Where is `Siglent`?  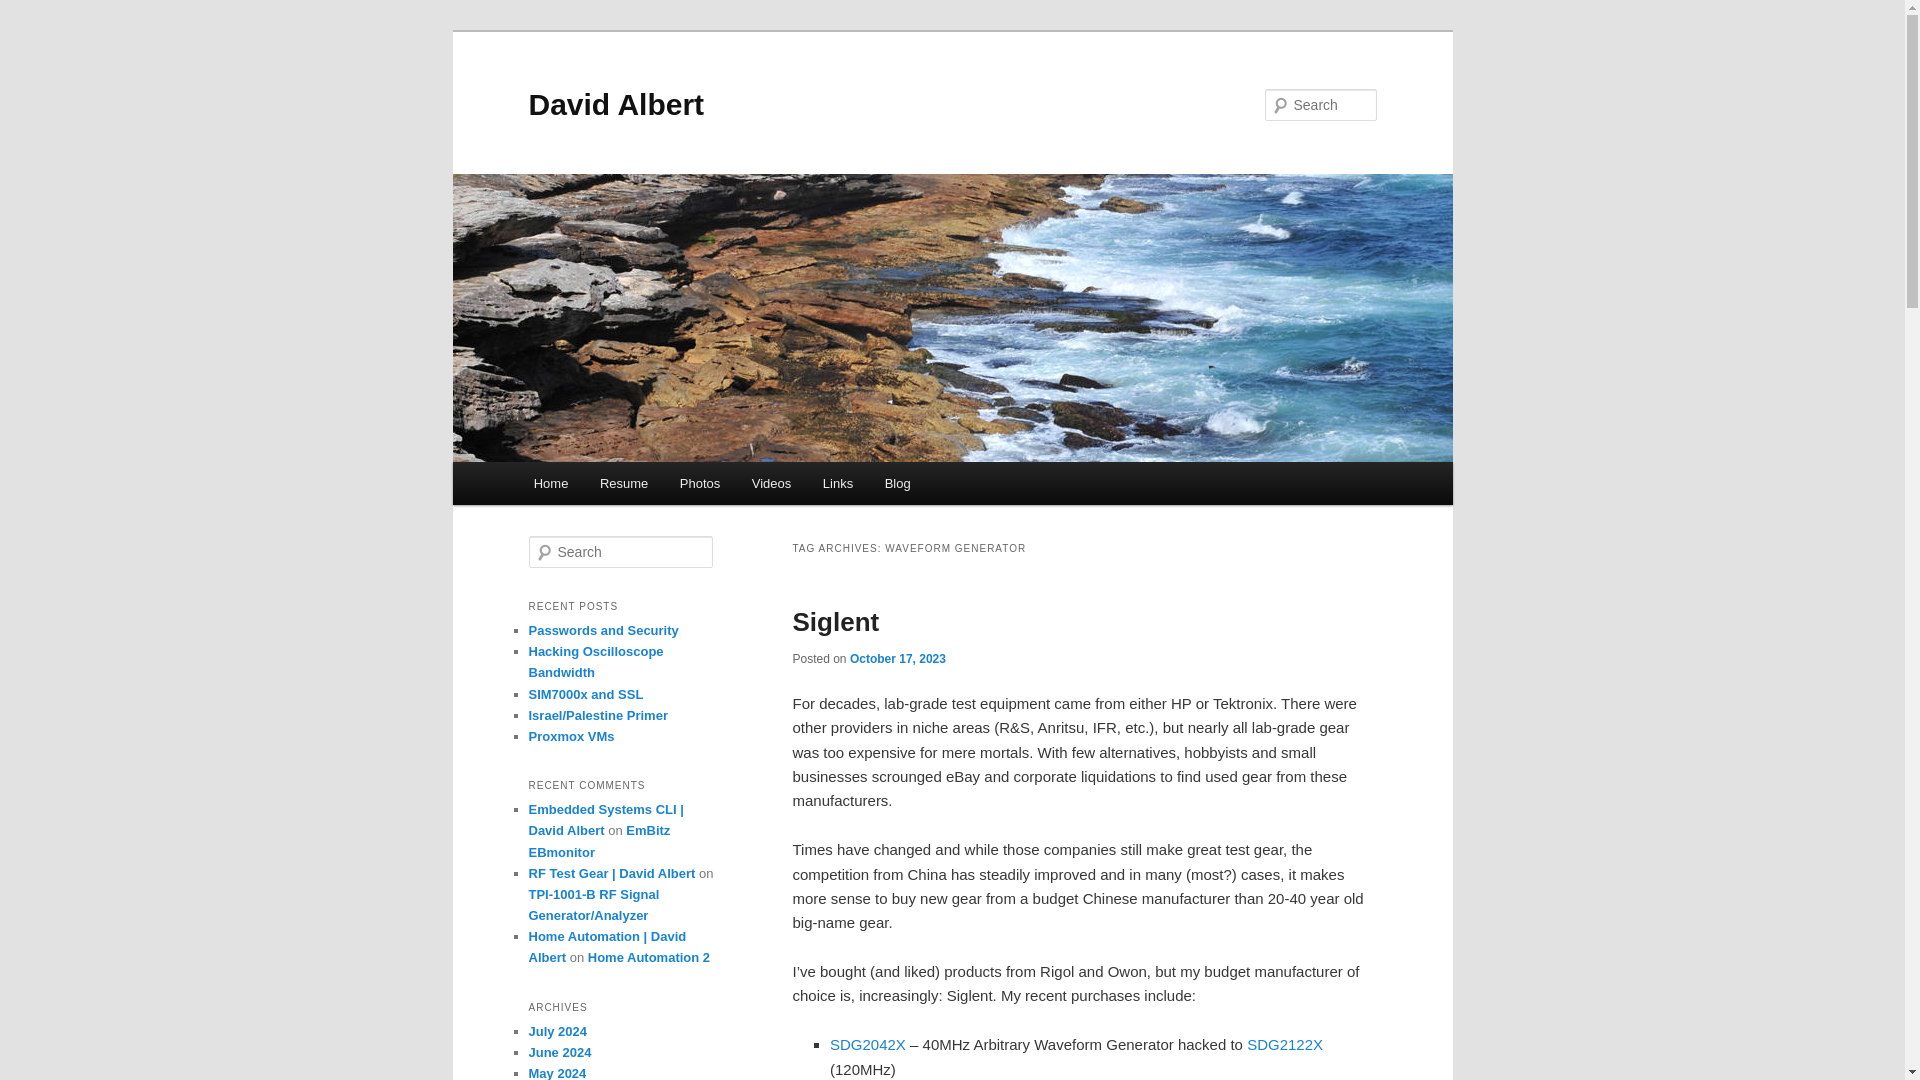 Siglent is located at coordinates (835, 622).